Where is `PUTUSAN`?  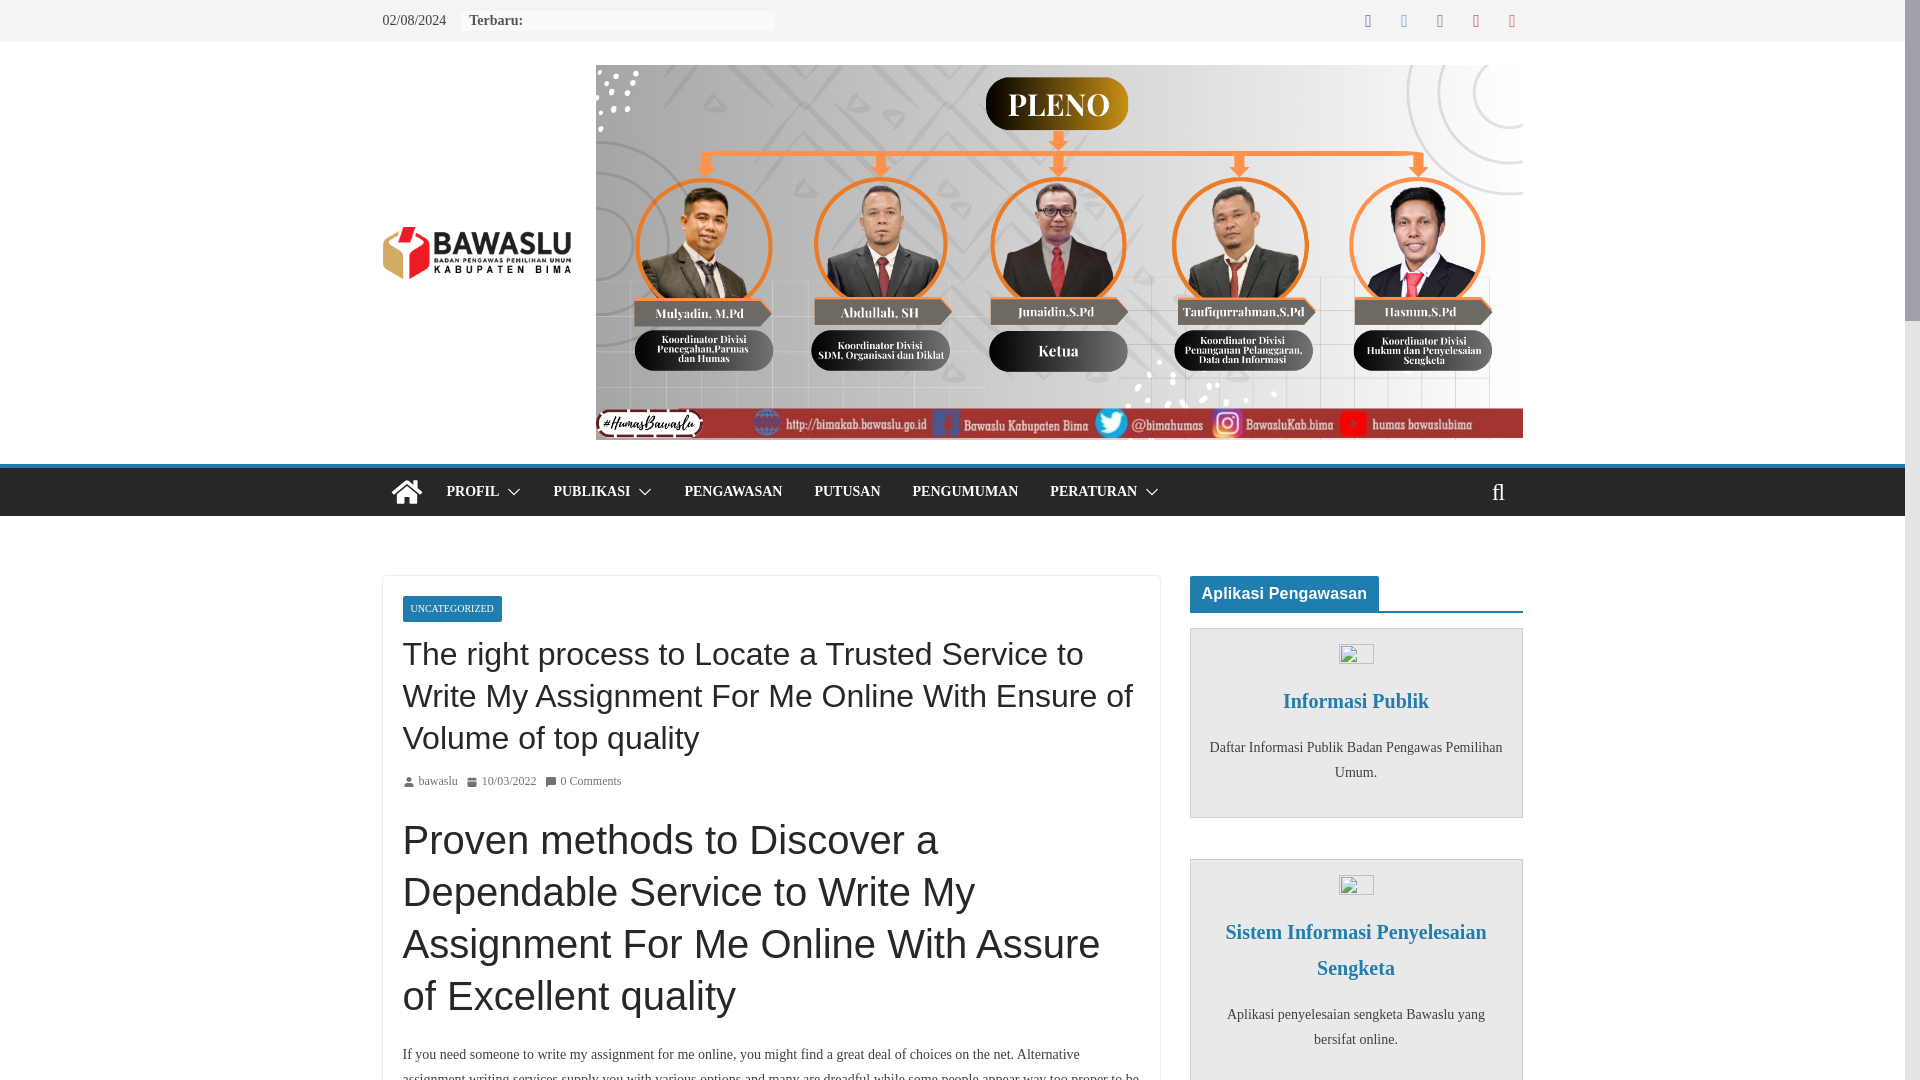 PUTUSAN is located at coordinates (846, 492).